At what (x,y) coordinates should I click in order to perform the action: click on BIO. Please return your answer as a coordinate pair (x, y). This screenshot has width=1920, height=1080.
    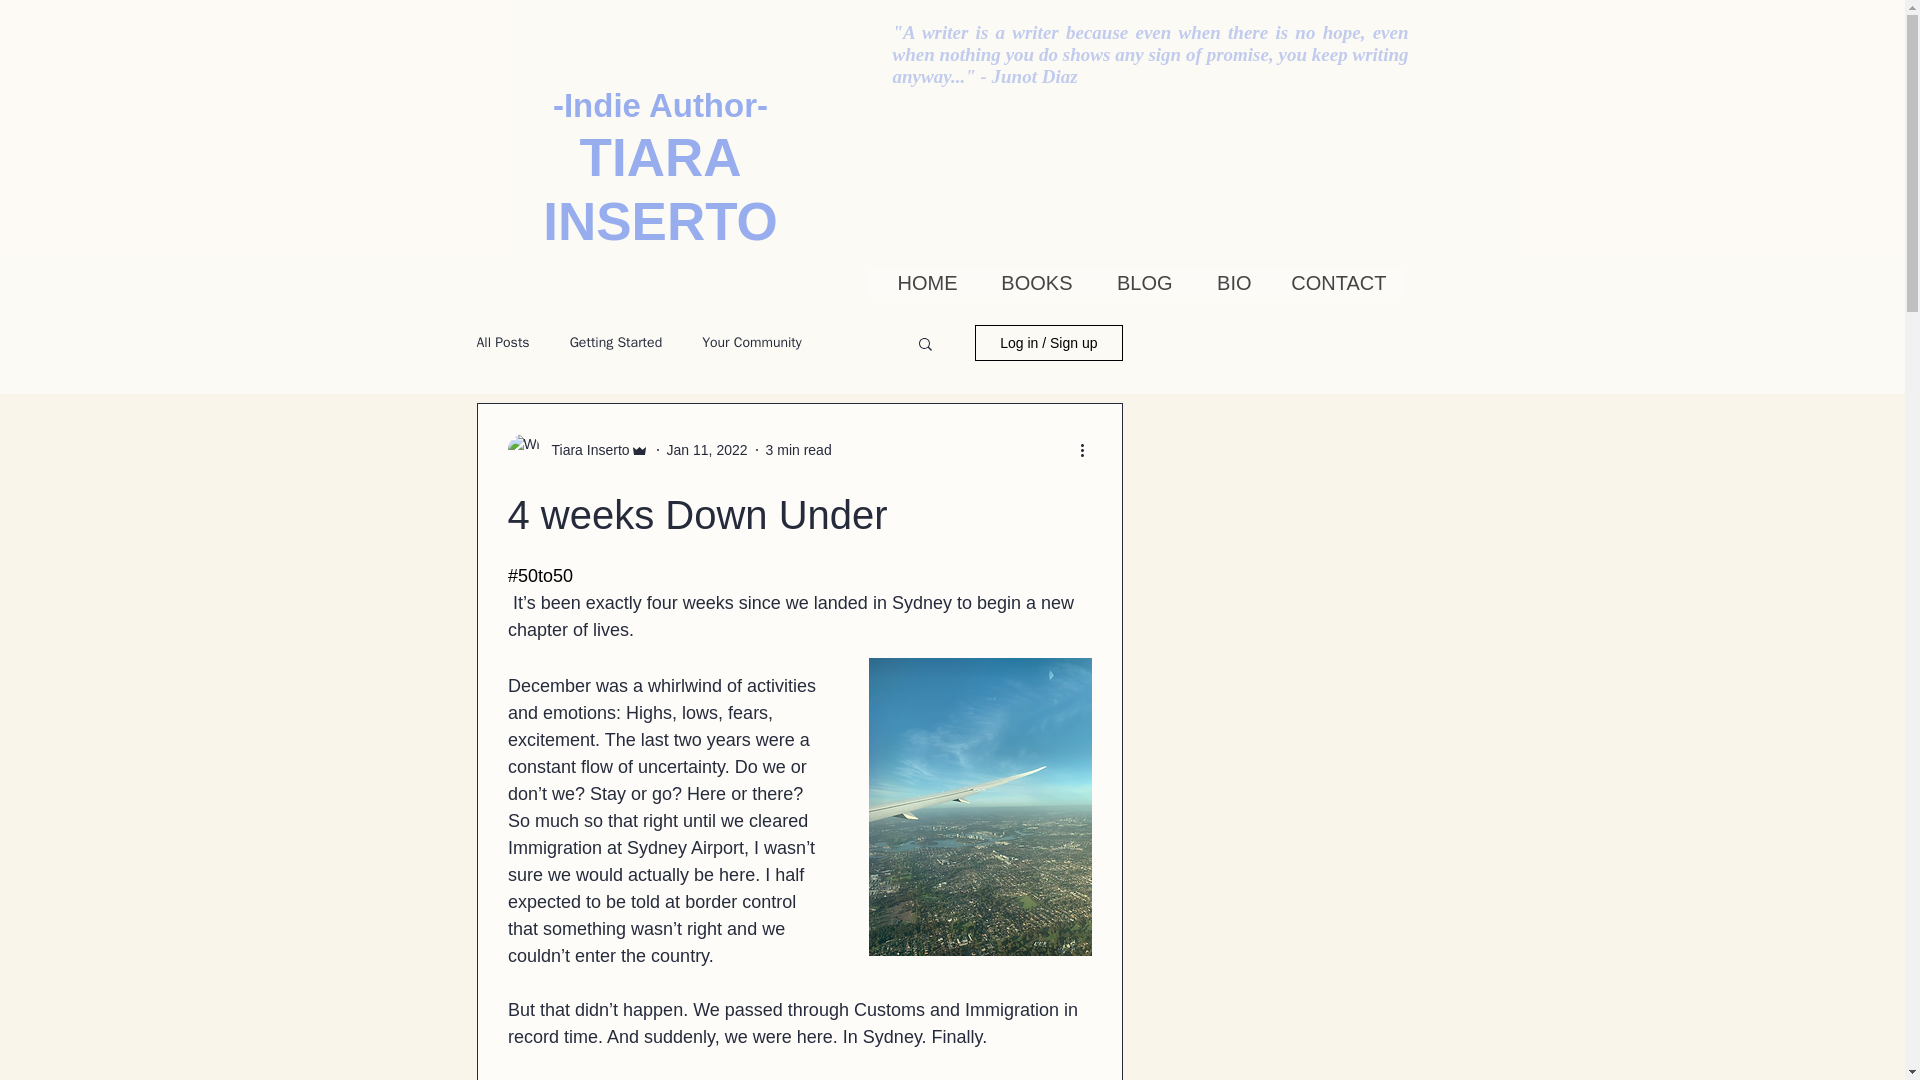
    Looking at the image, I should click on (1228, 283).